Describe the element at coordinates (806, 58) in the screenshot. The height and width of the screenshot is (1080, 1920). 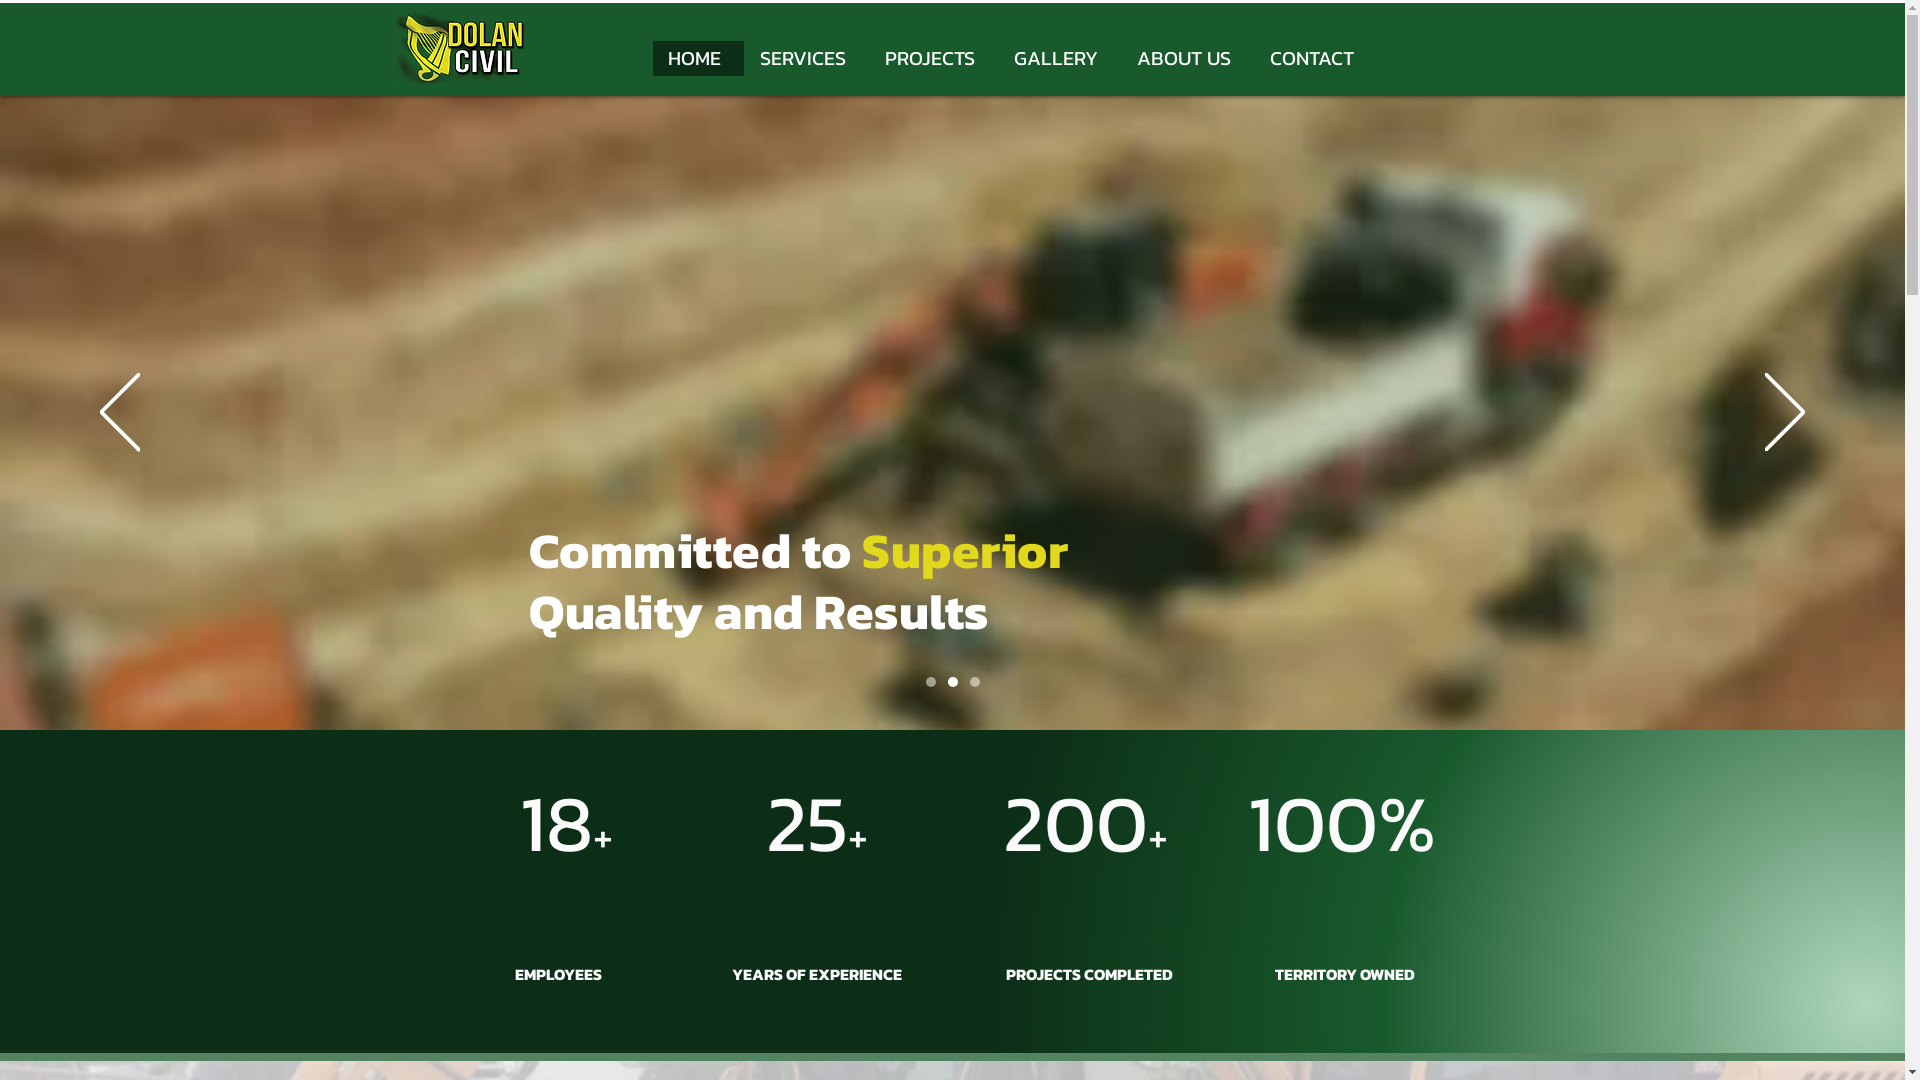
I see `SERVICES` at that location.